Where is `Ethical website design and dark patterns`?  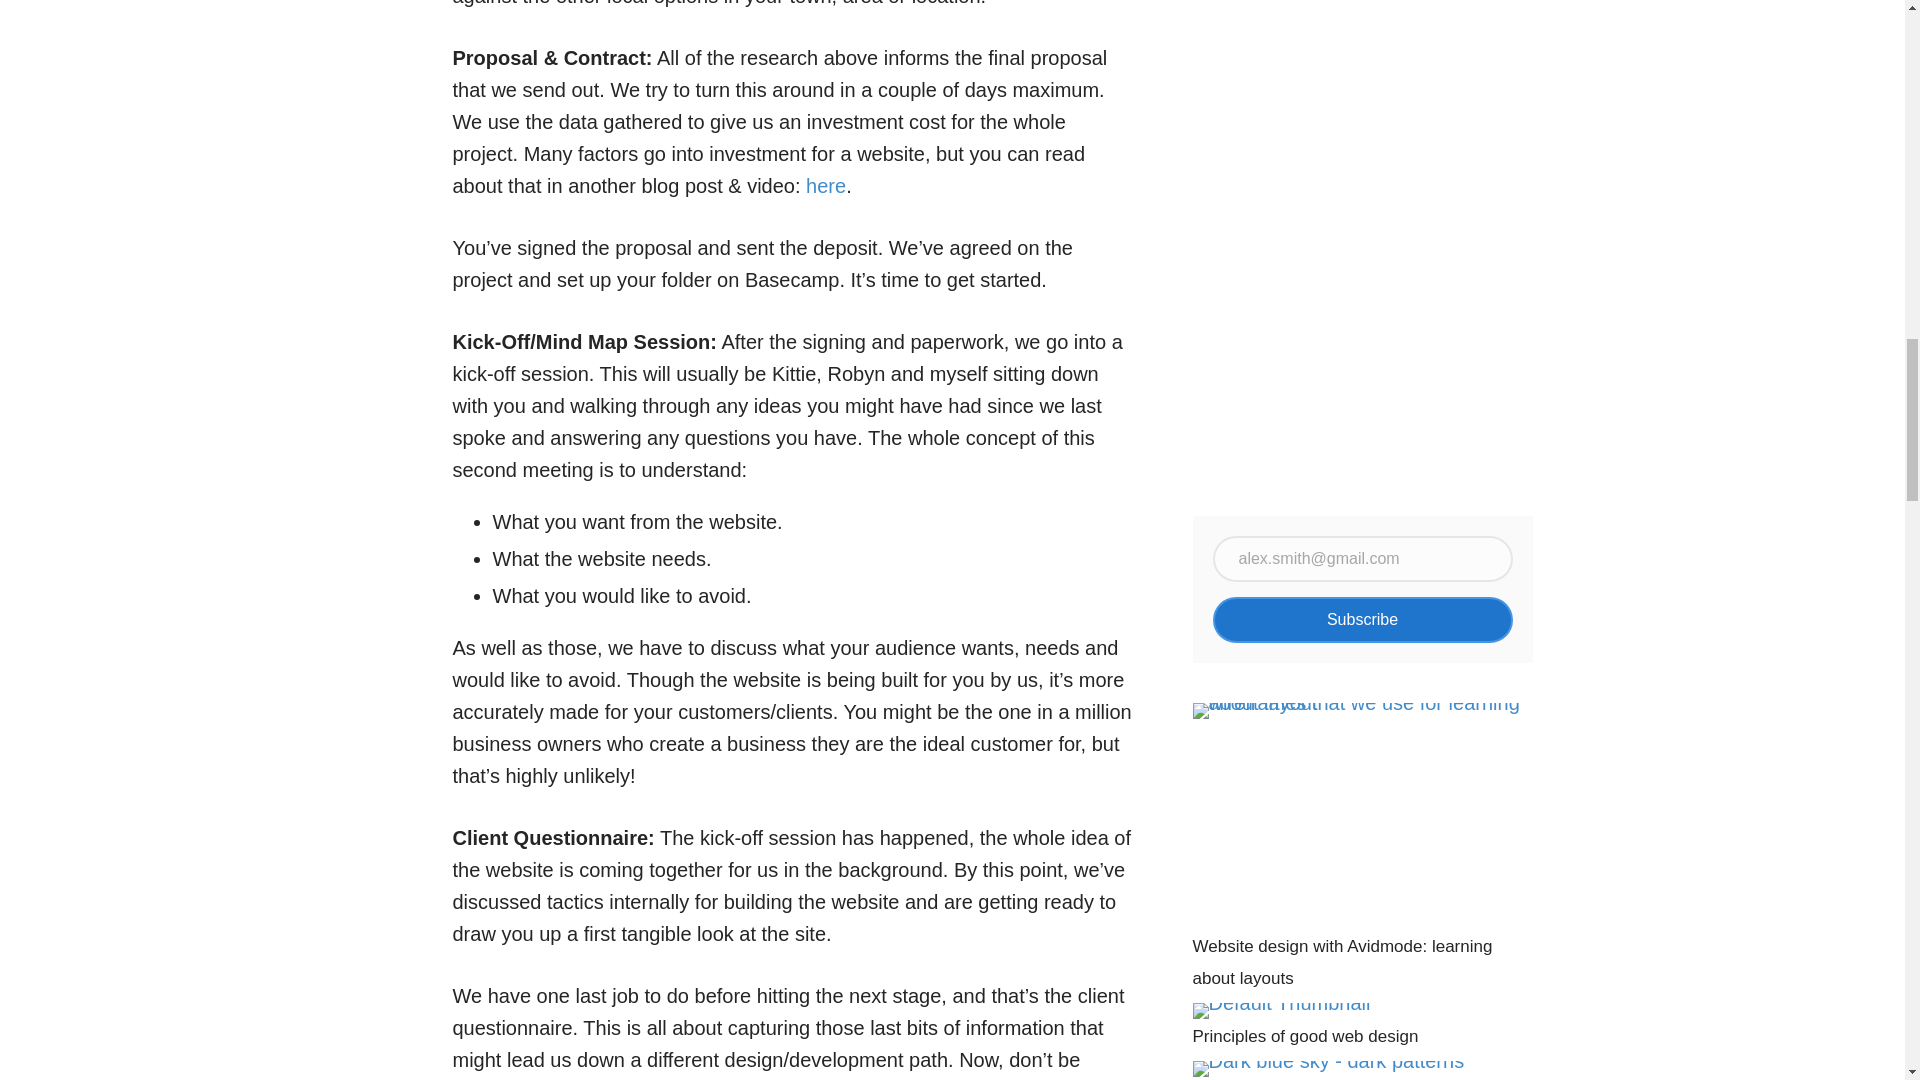
Ethical website design and dark patterns is located at coordinates (1362, 1070).